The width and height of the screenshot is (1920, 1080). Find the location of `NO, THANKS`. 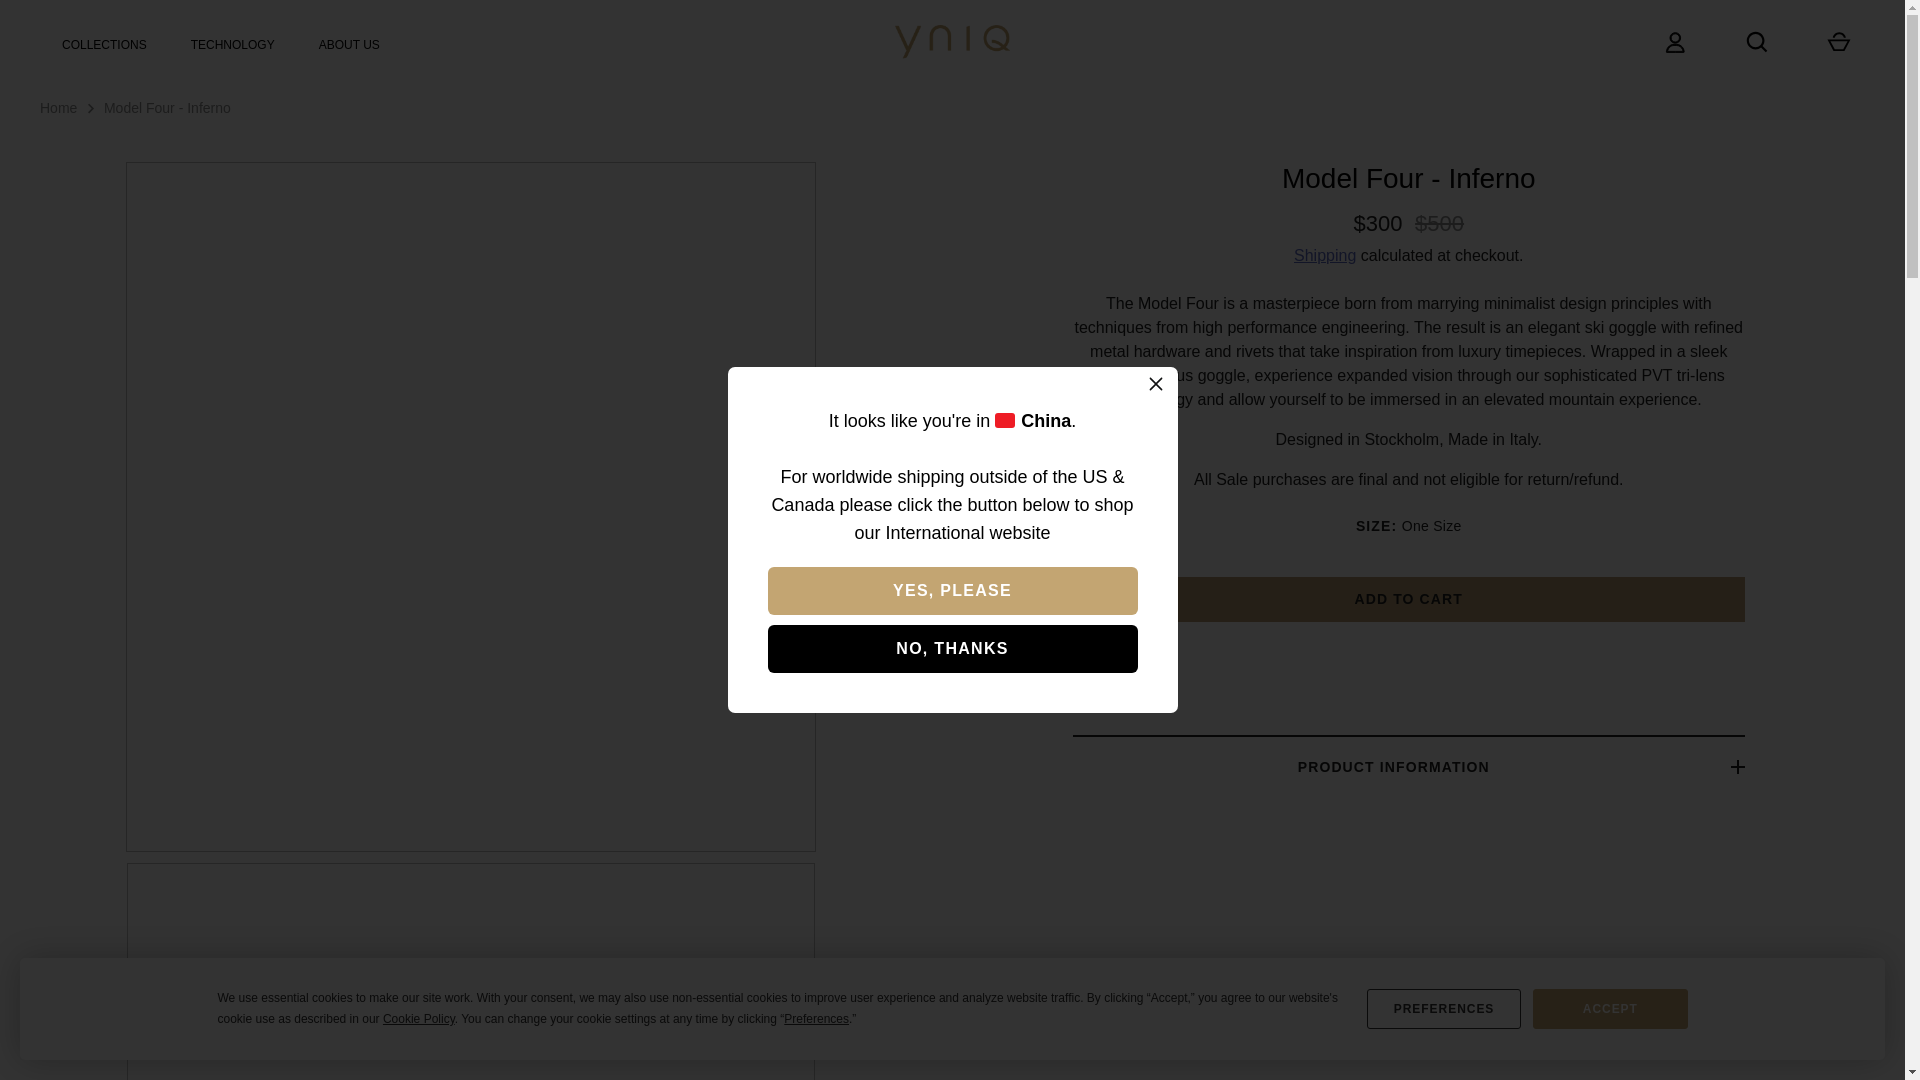

NO, THANKS is located at coordinates (953, 648).